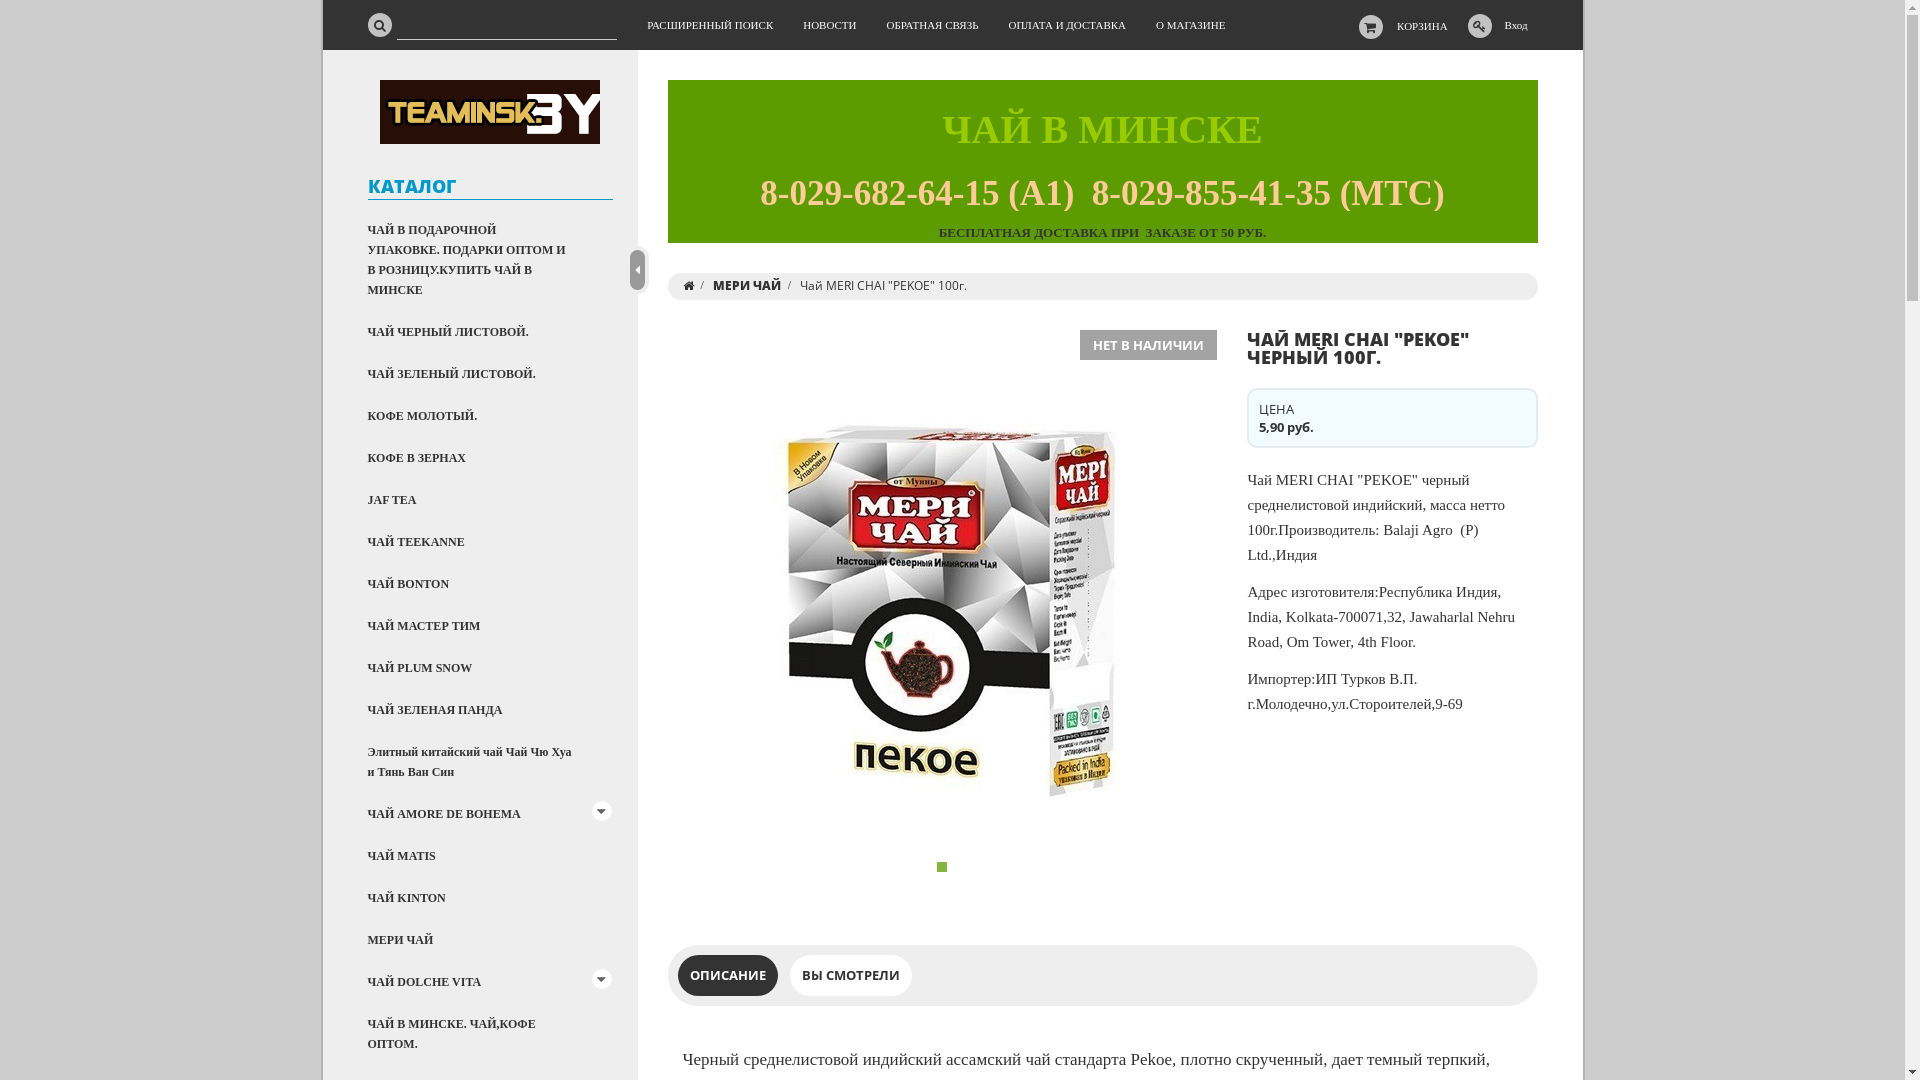  Describe the element at coordinates (942, 867) in the screenshot. I see `0` at that location.